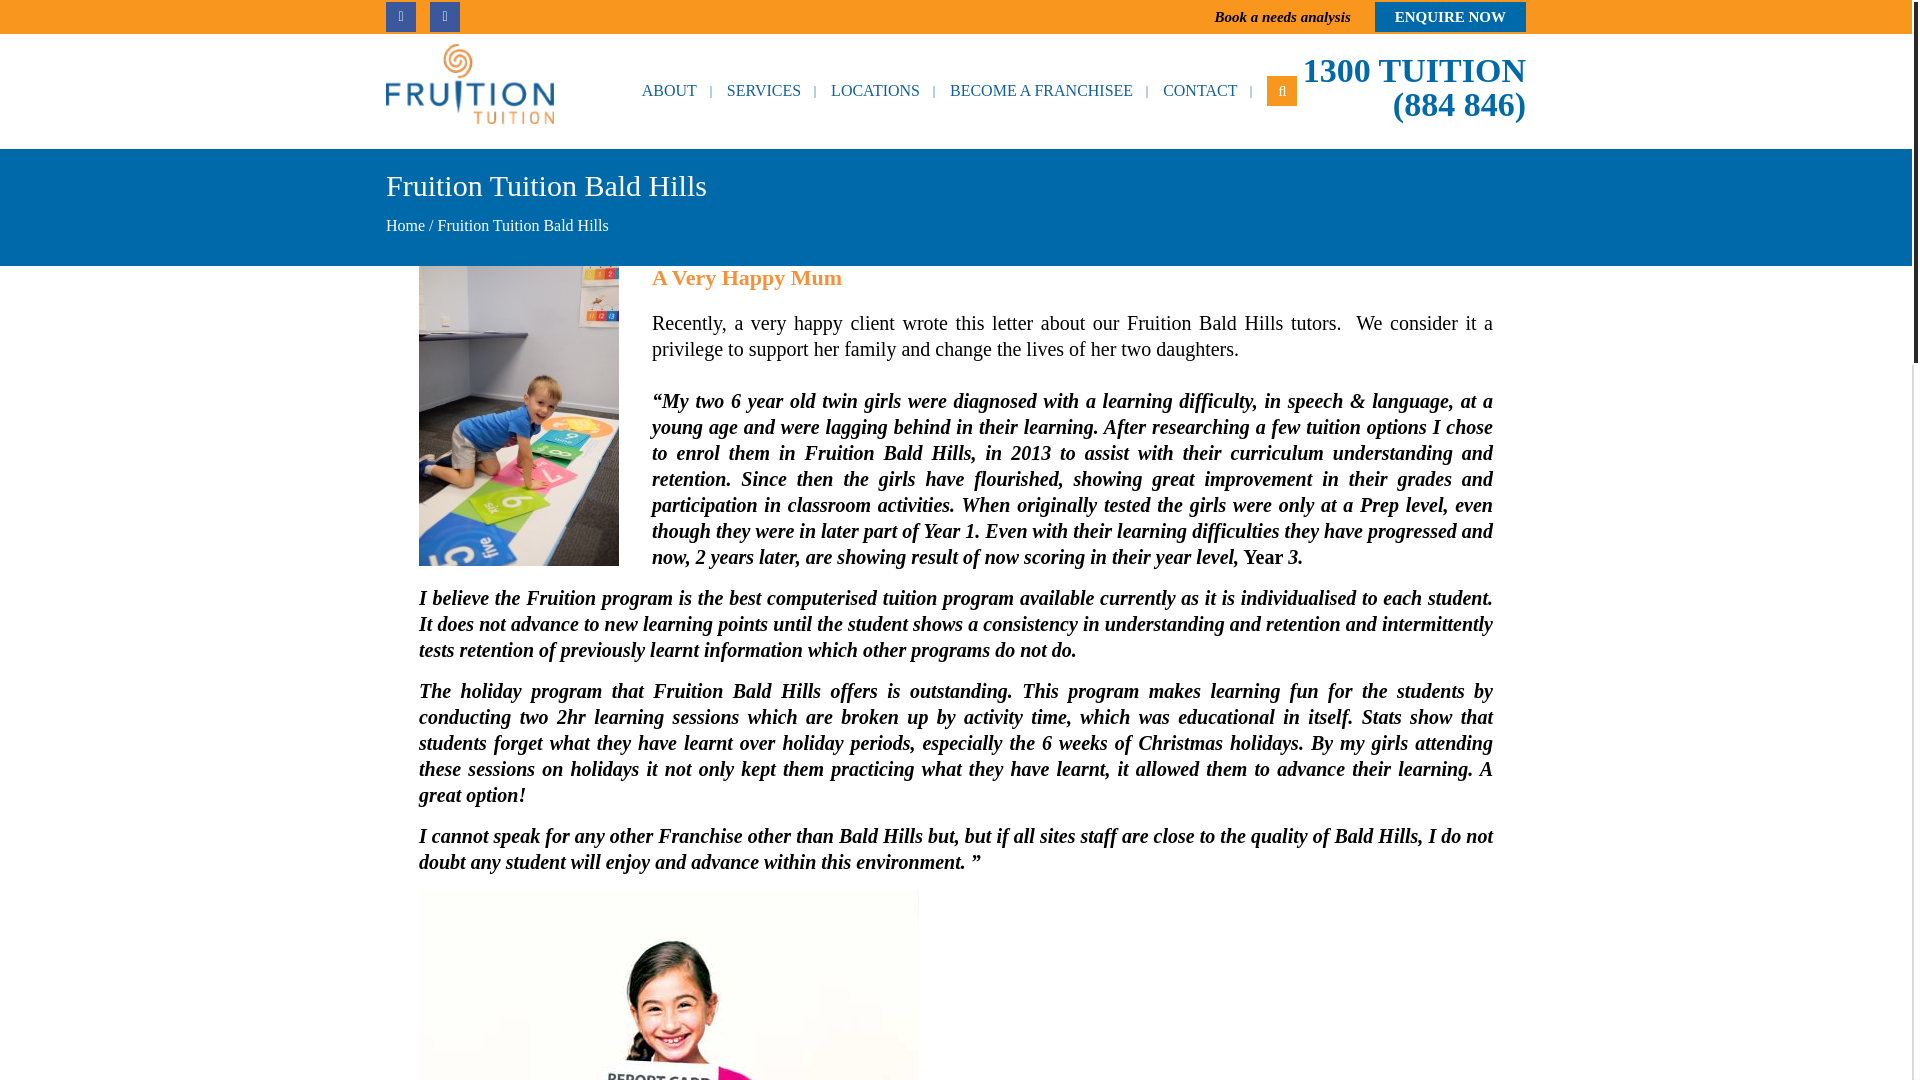 The height and width of the screenshot is (1080, 1920). I want to click on Happy Child with Excellent Report Card, so click(668, 984).